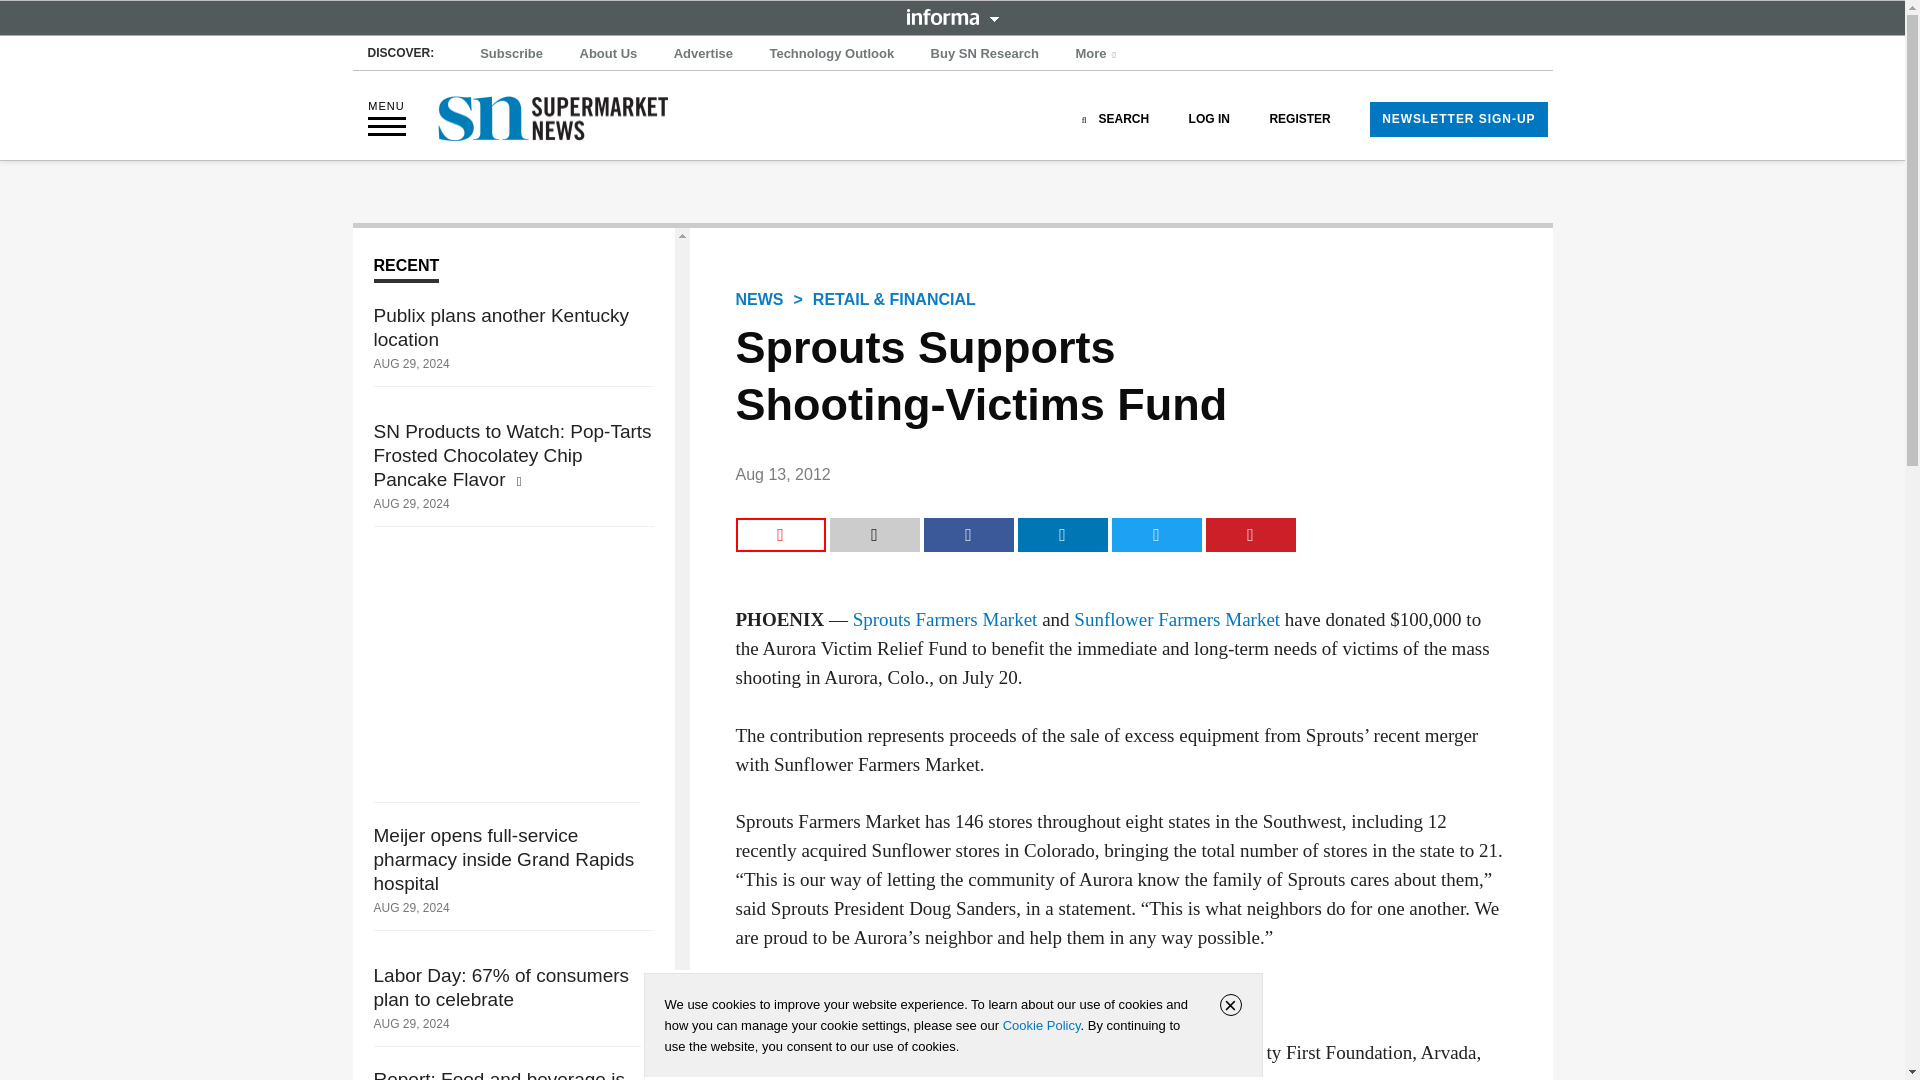 The image size is (1920, 1080). Describe the element at coordinates (608, 54) in the screenshot. I see `About Us` at that location.